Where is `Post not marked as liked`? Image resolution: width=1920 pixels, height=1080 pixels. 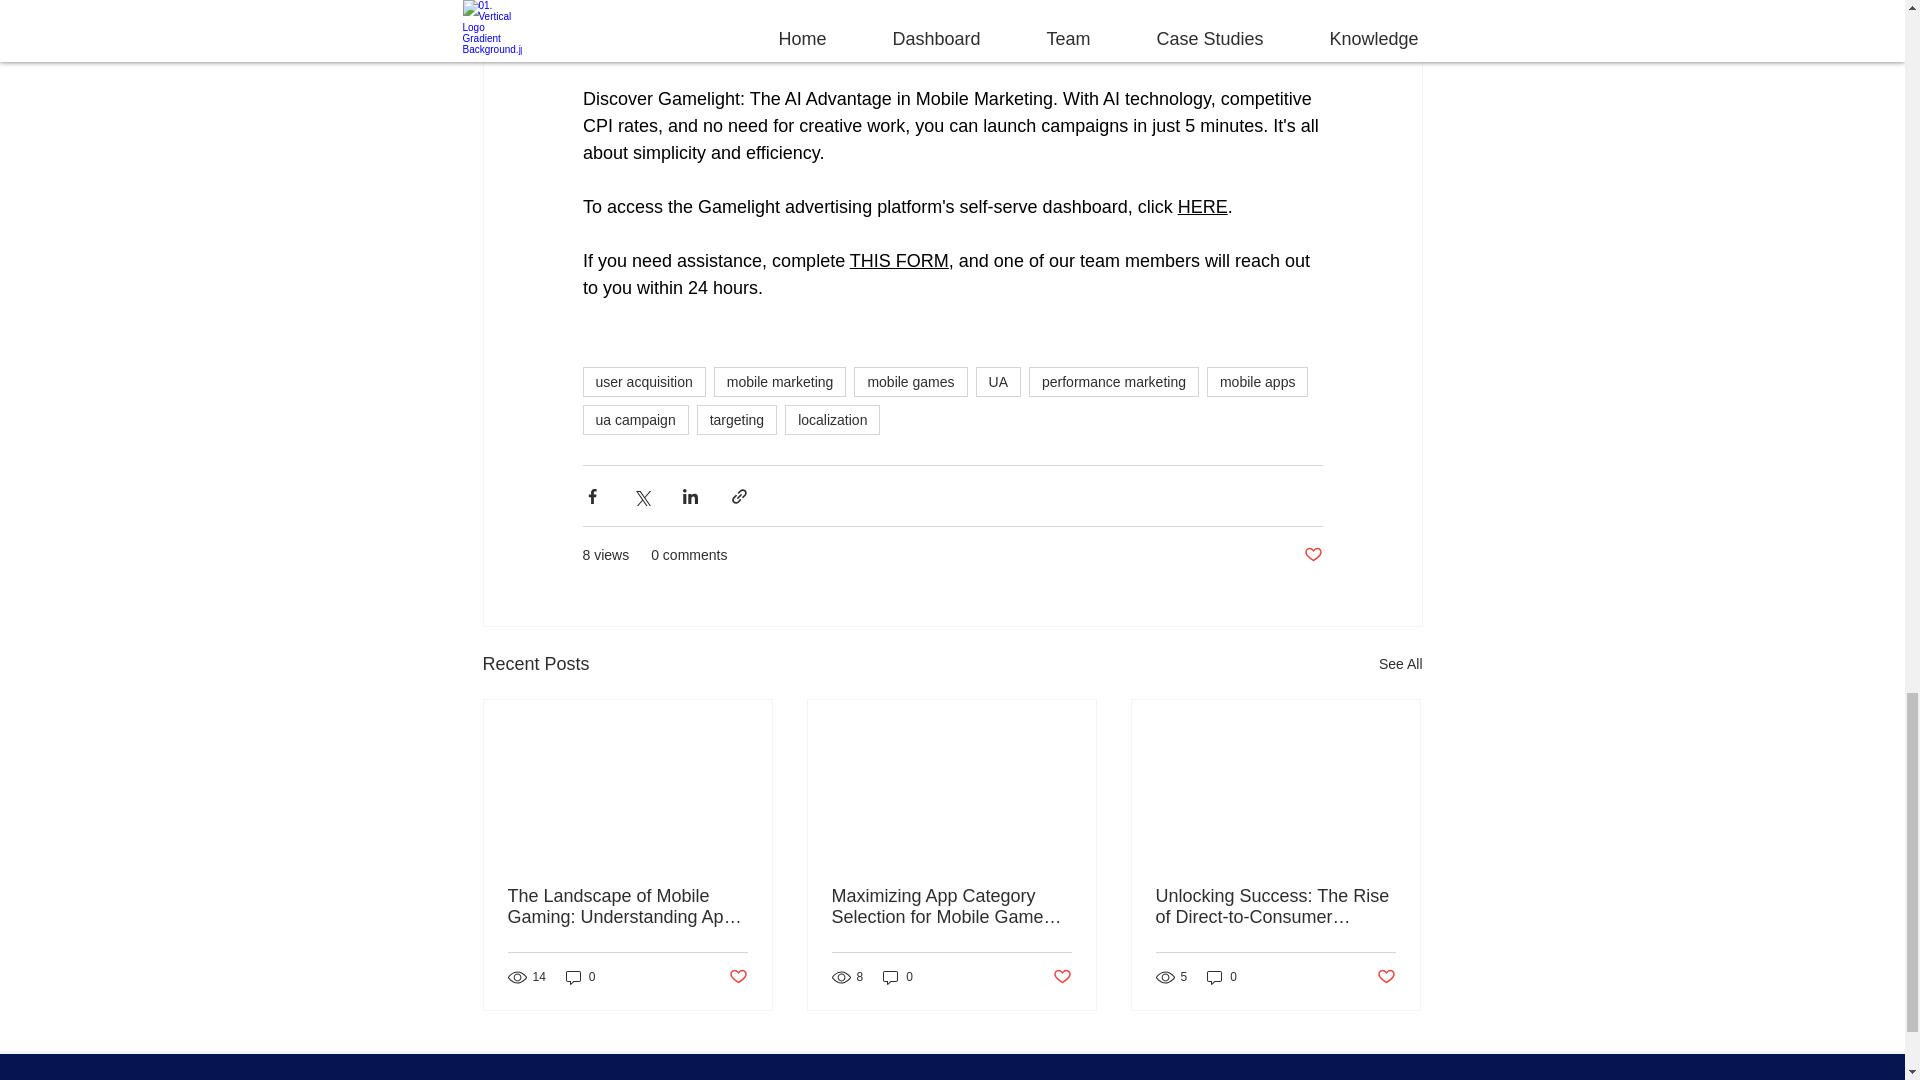 Post not marked as liked is located at coordinates (736, 976).